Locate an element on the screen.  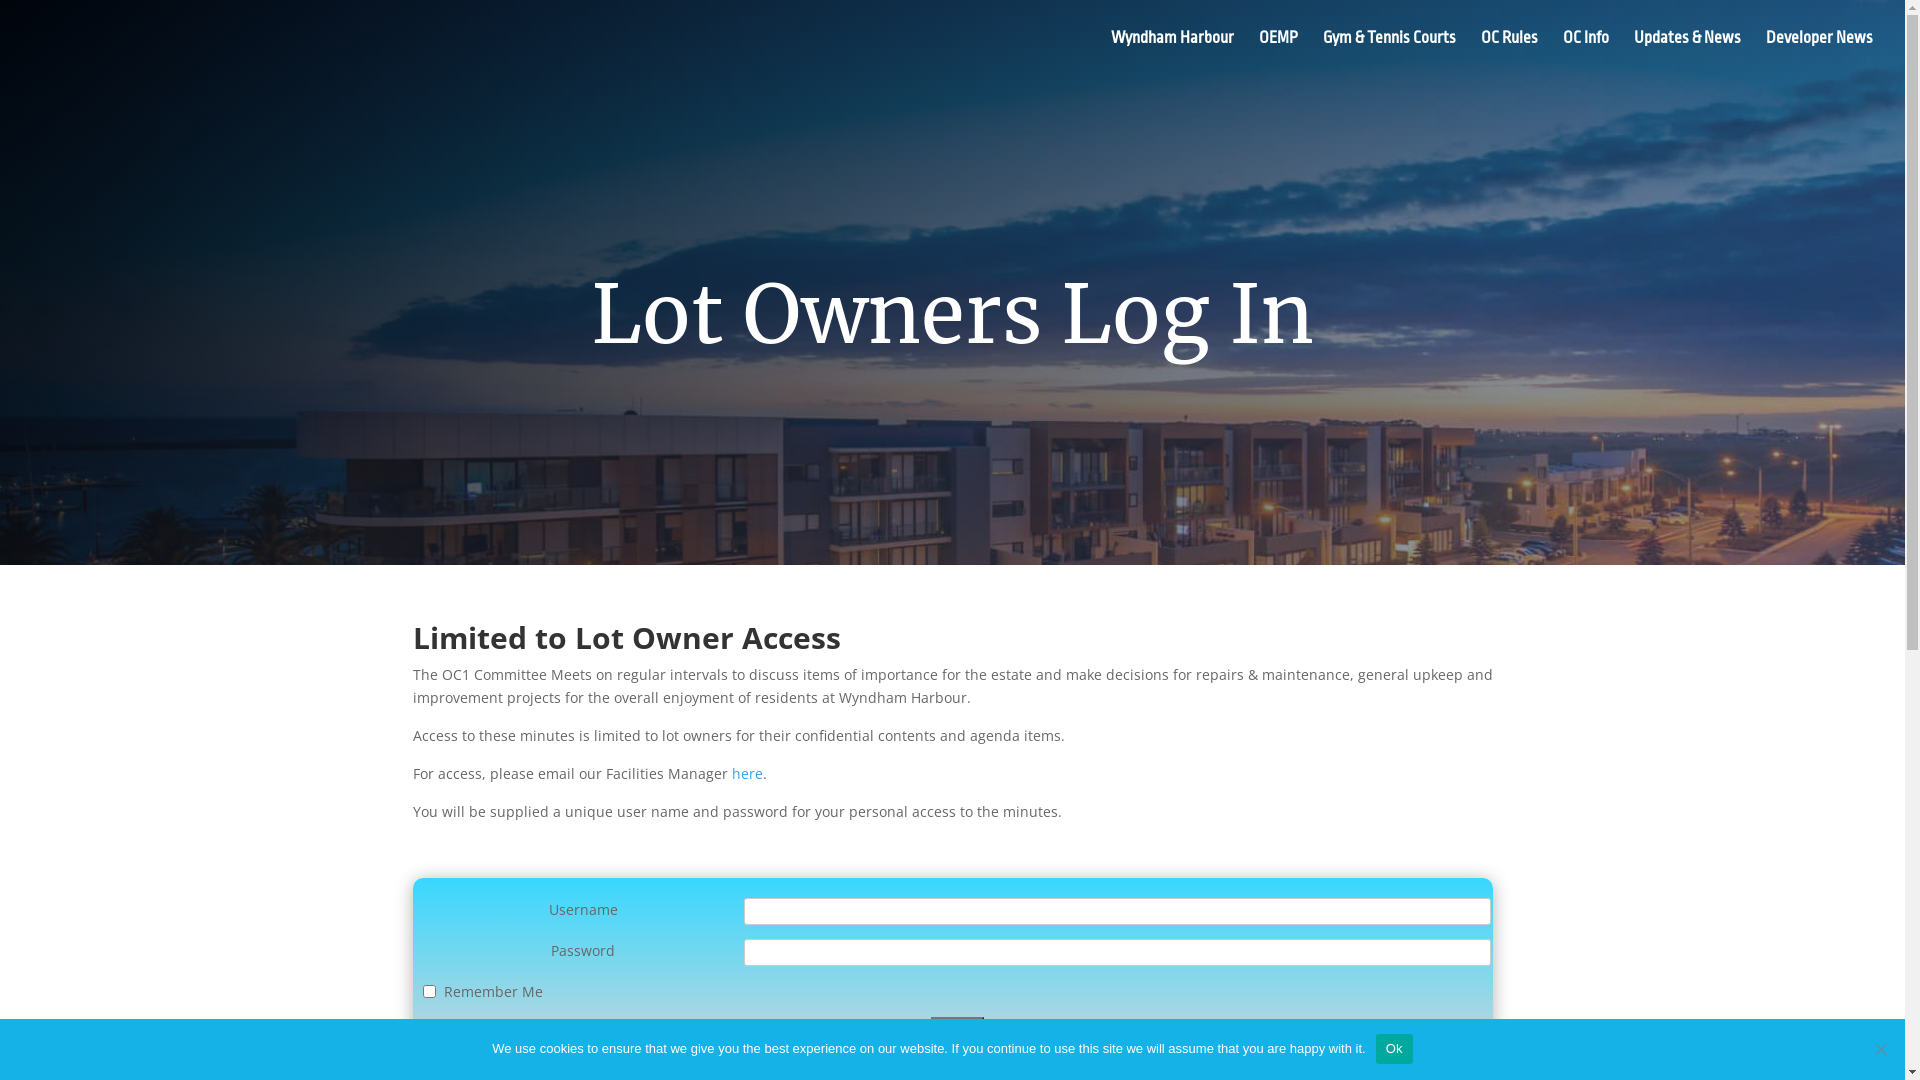
Updates & News is located at coordinates (1688, 54).